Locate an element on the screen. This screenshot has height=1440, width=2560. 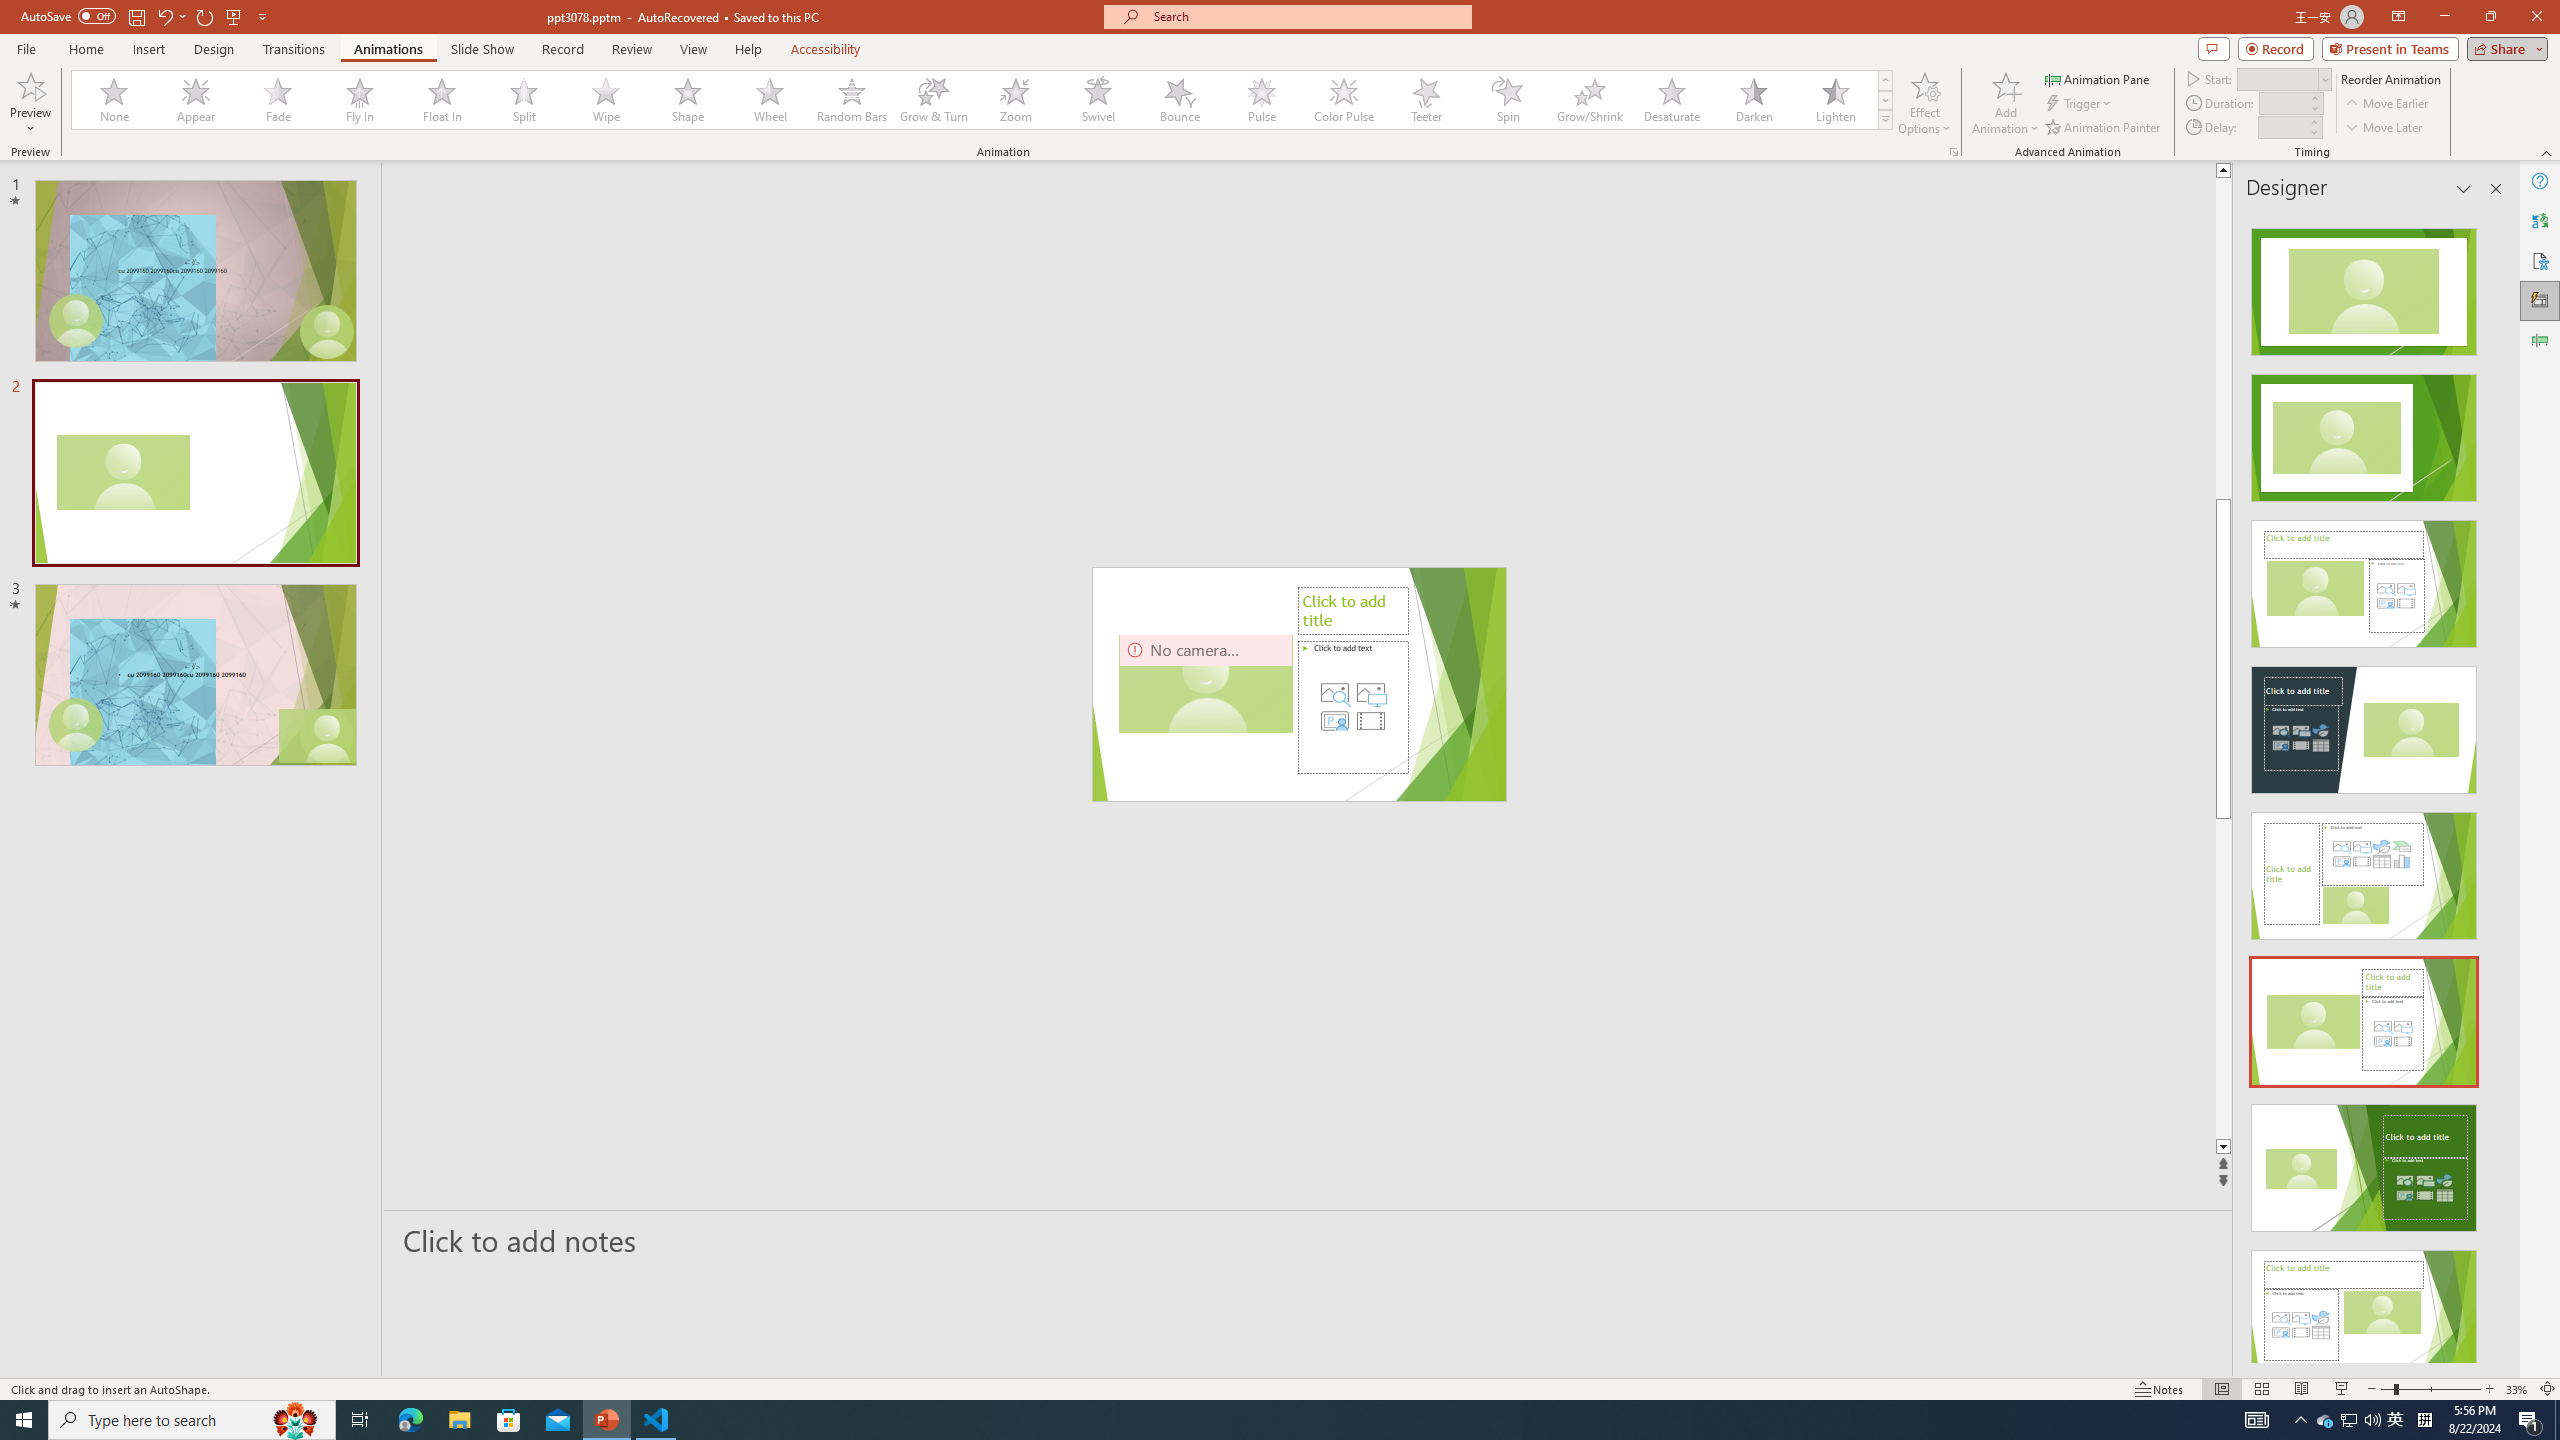
Title TextBox is located at coordinates (1167, 684).